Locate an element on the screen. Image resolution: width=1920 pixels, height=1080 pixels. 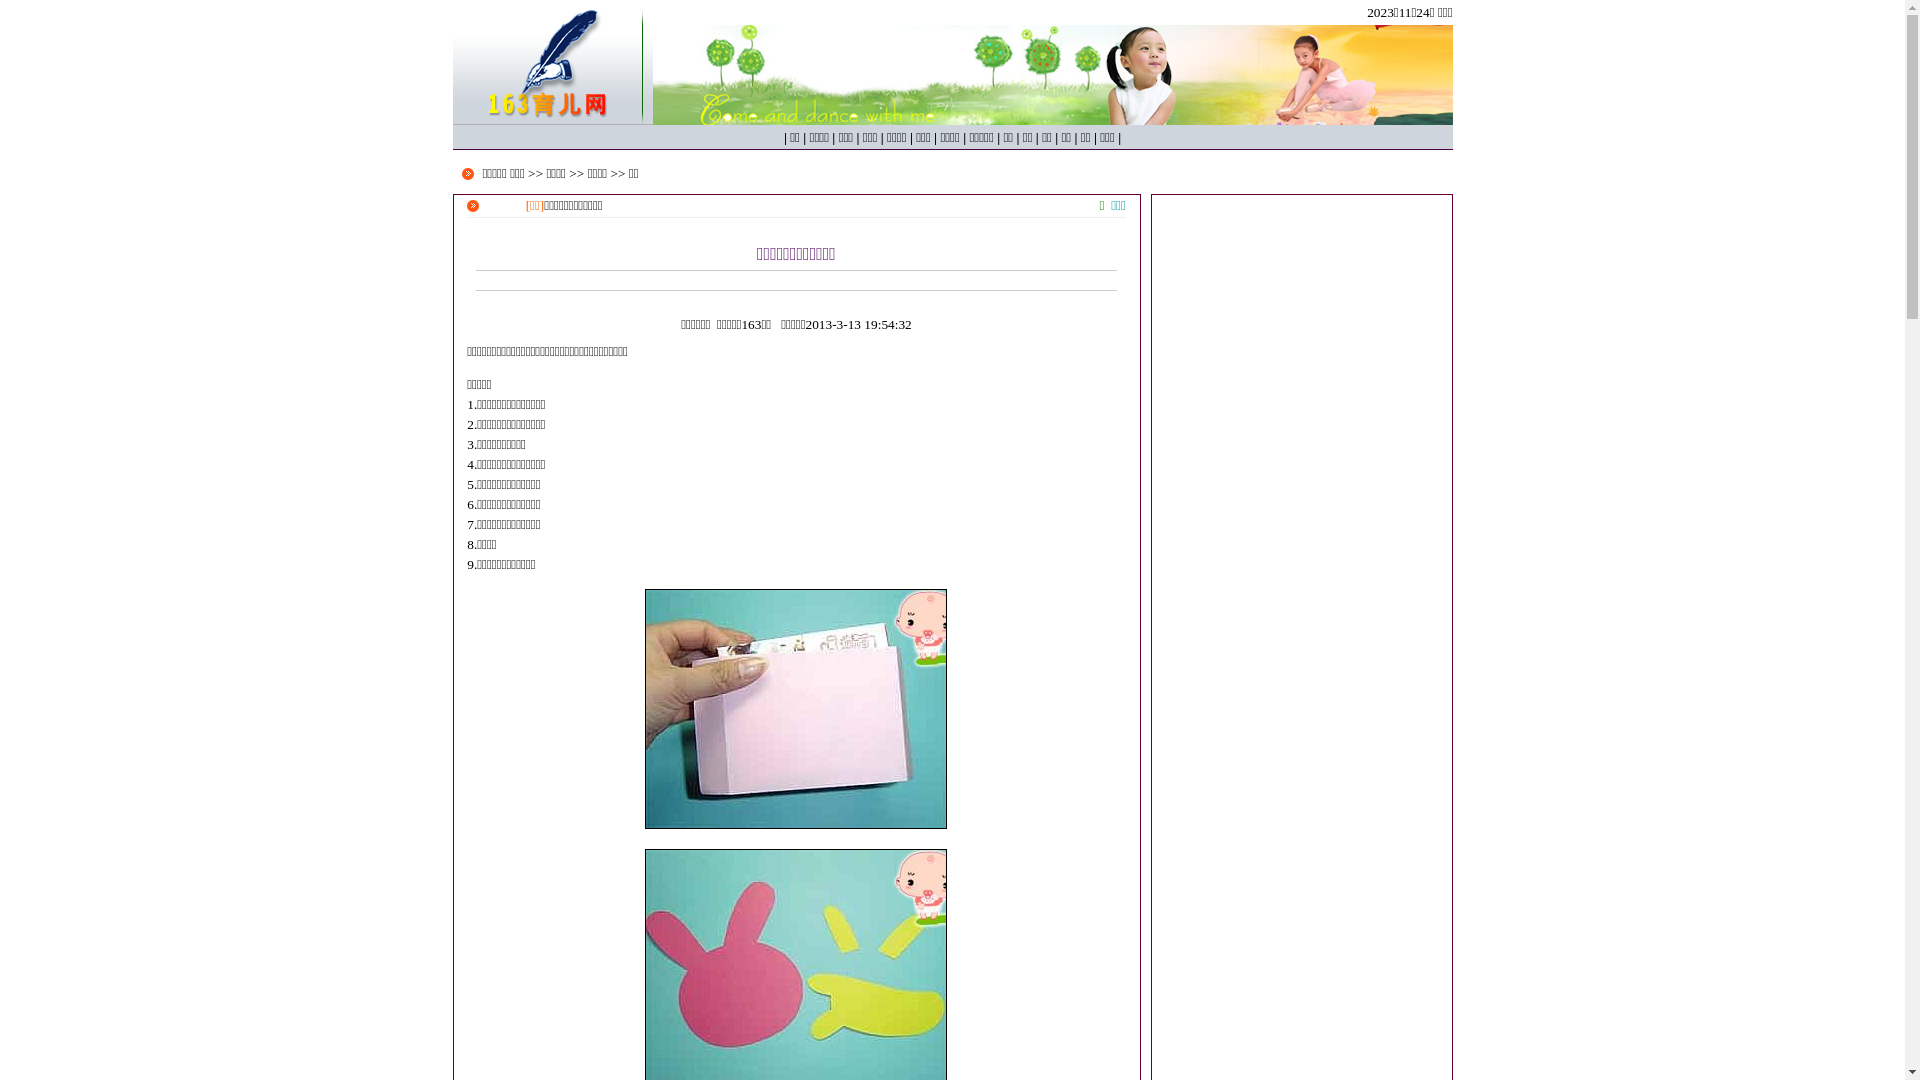
Advertisement is located at coordinates (1302, 882).